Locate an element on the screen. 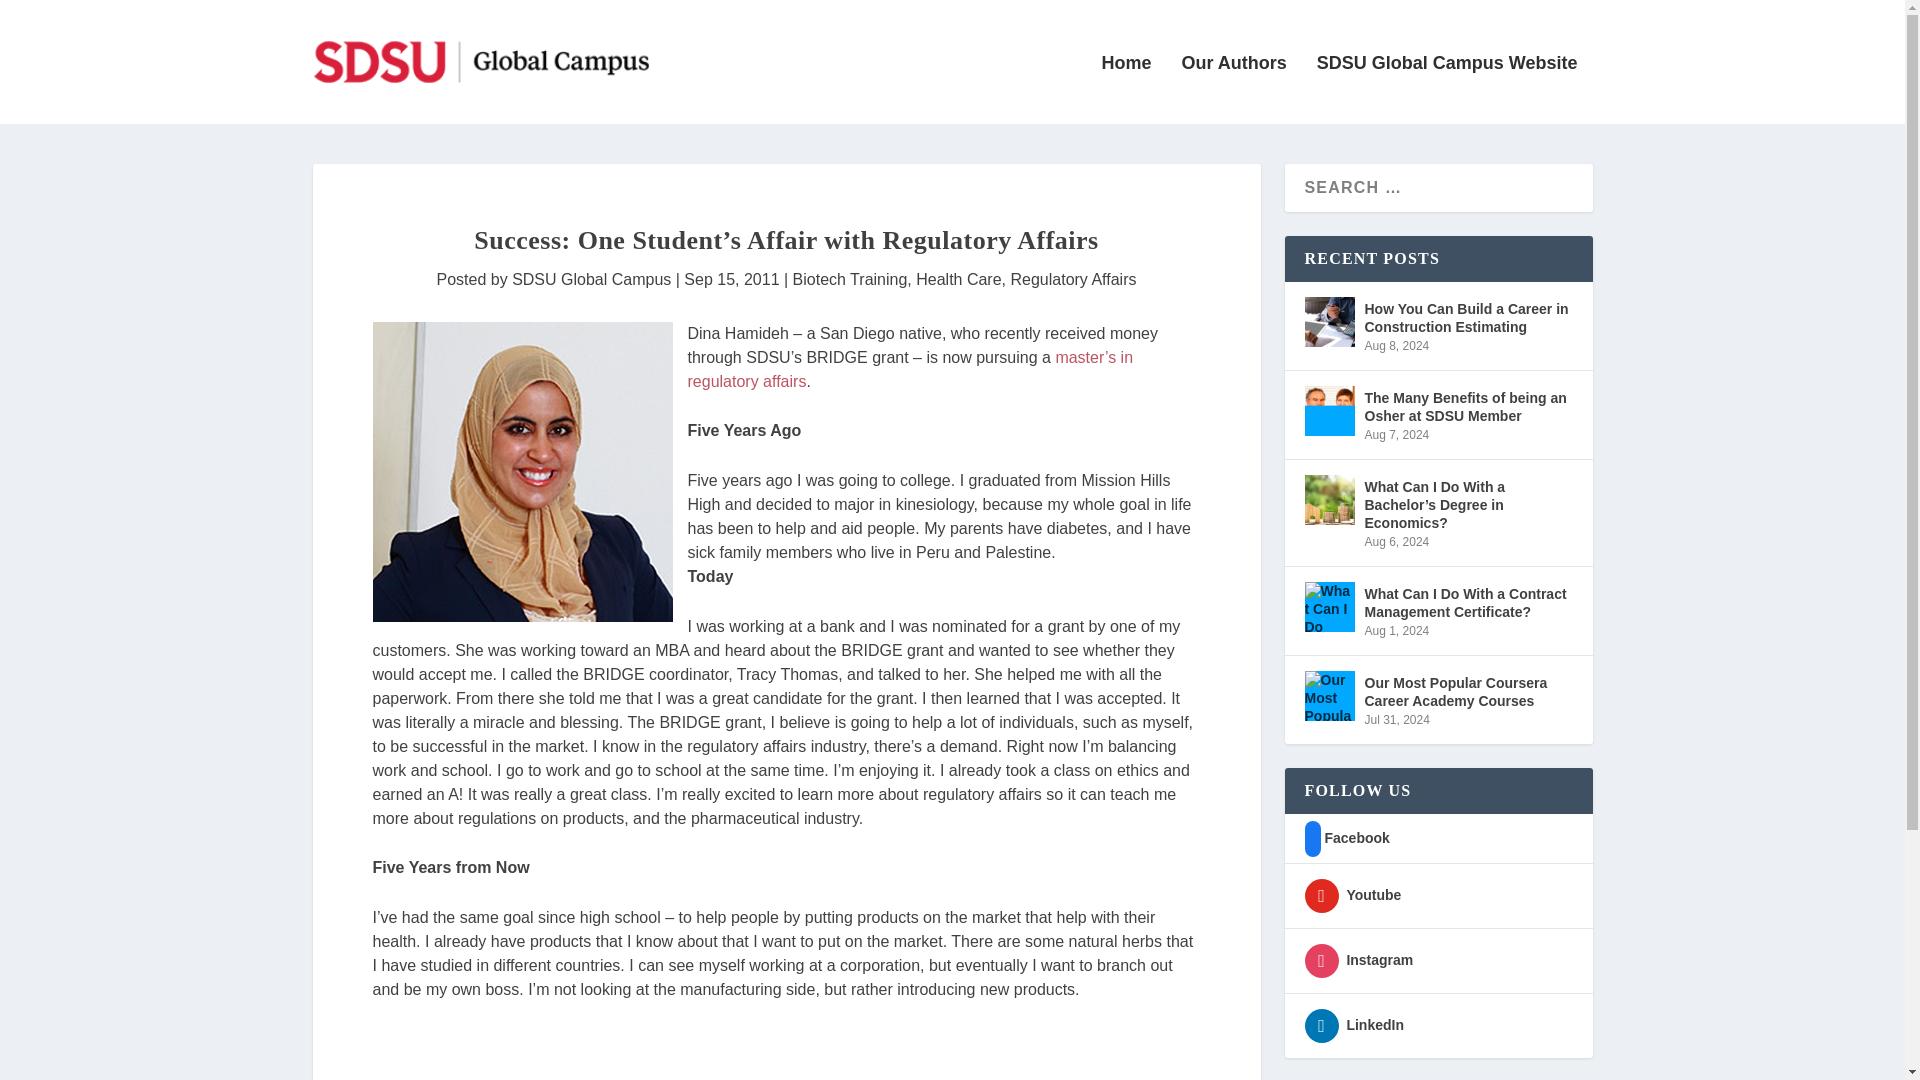 The width and height of the screenshot is (1920, 1080). Posts by SDSU Global Campus is located at coordinates (591, 280).